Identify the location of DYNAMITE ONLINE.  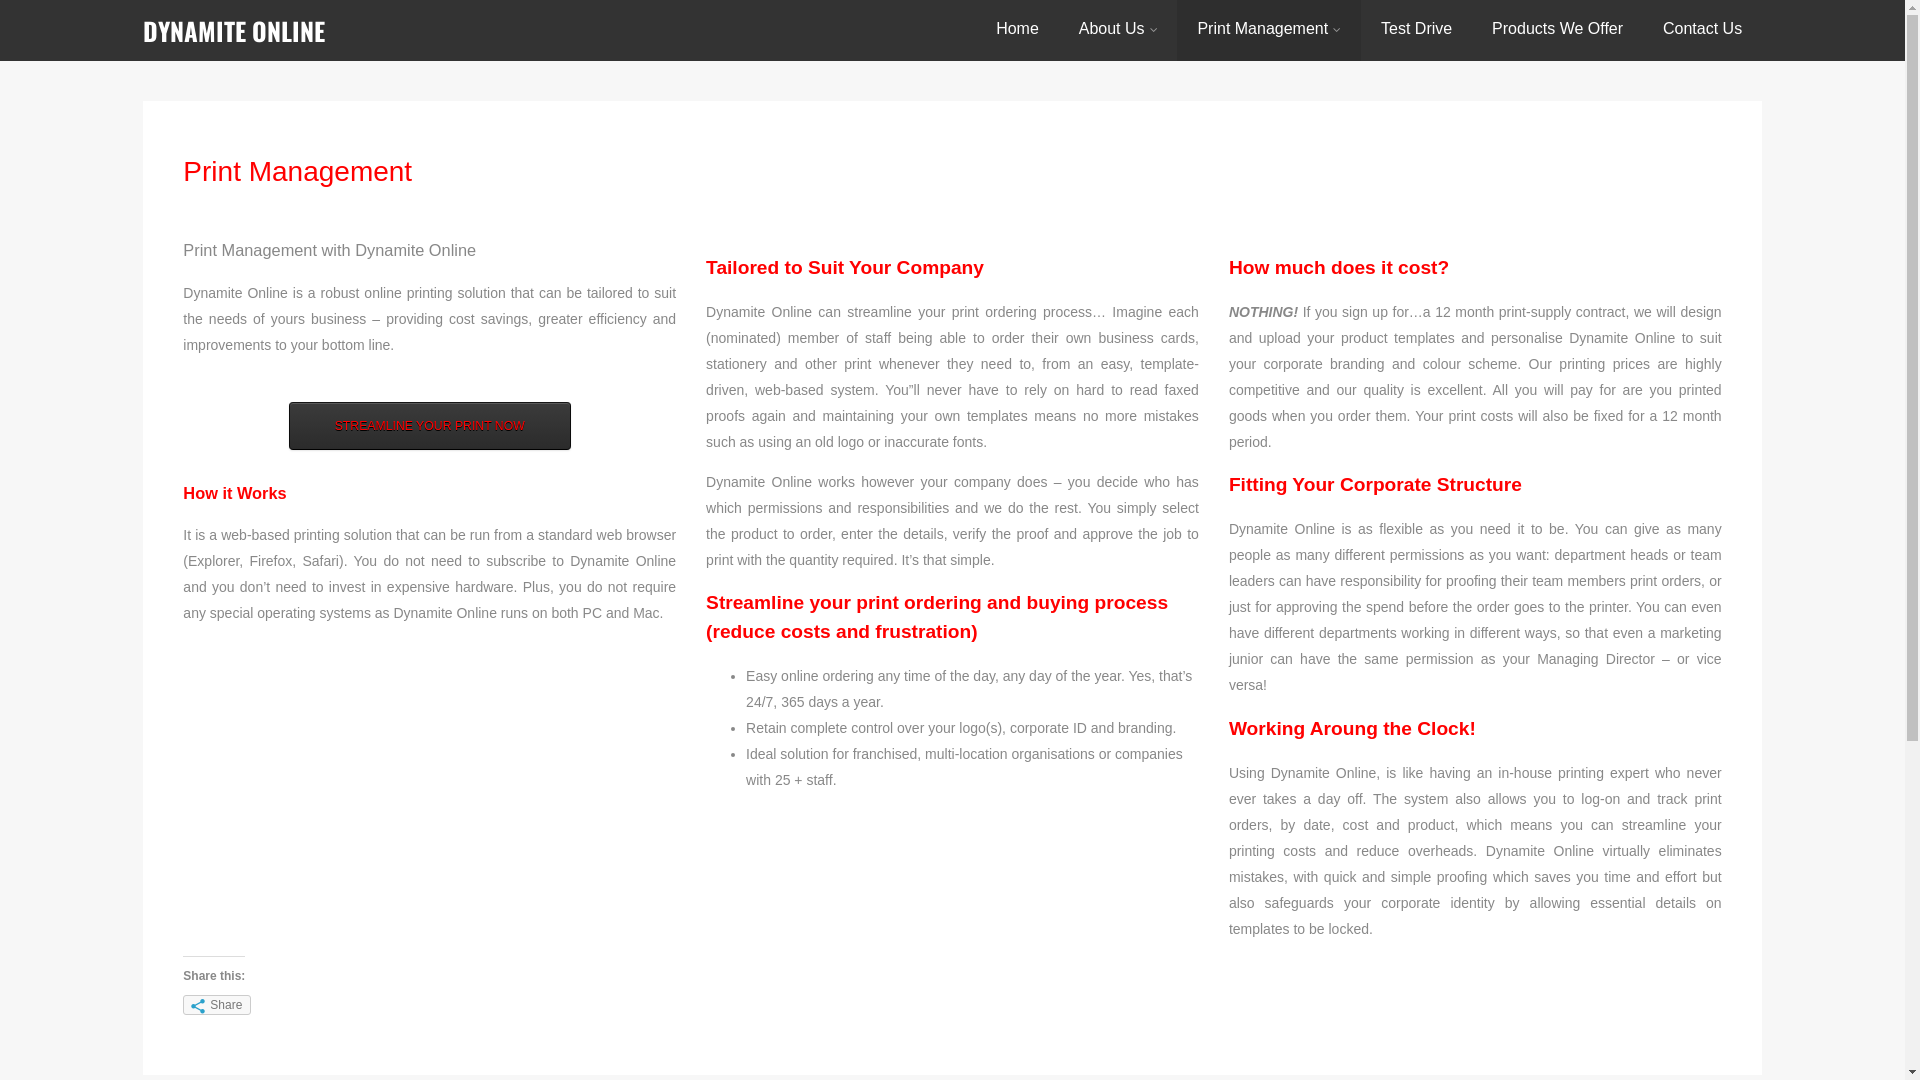
(234, 30).